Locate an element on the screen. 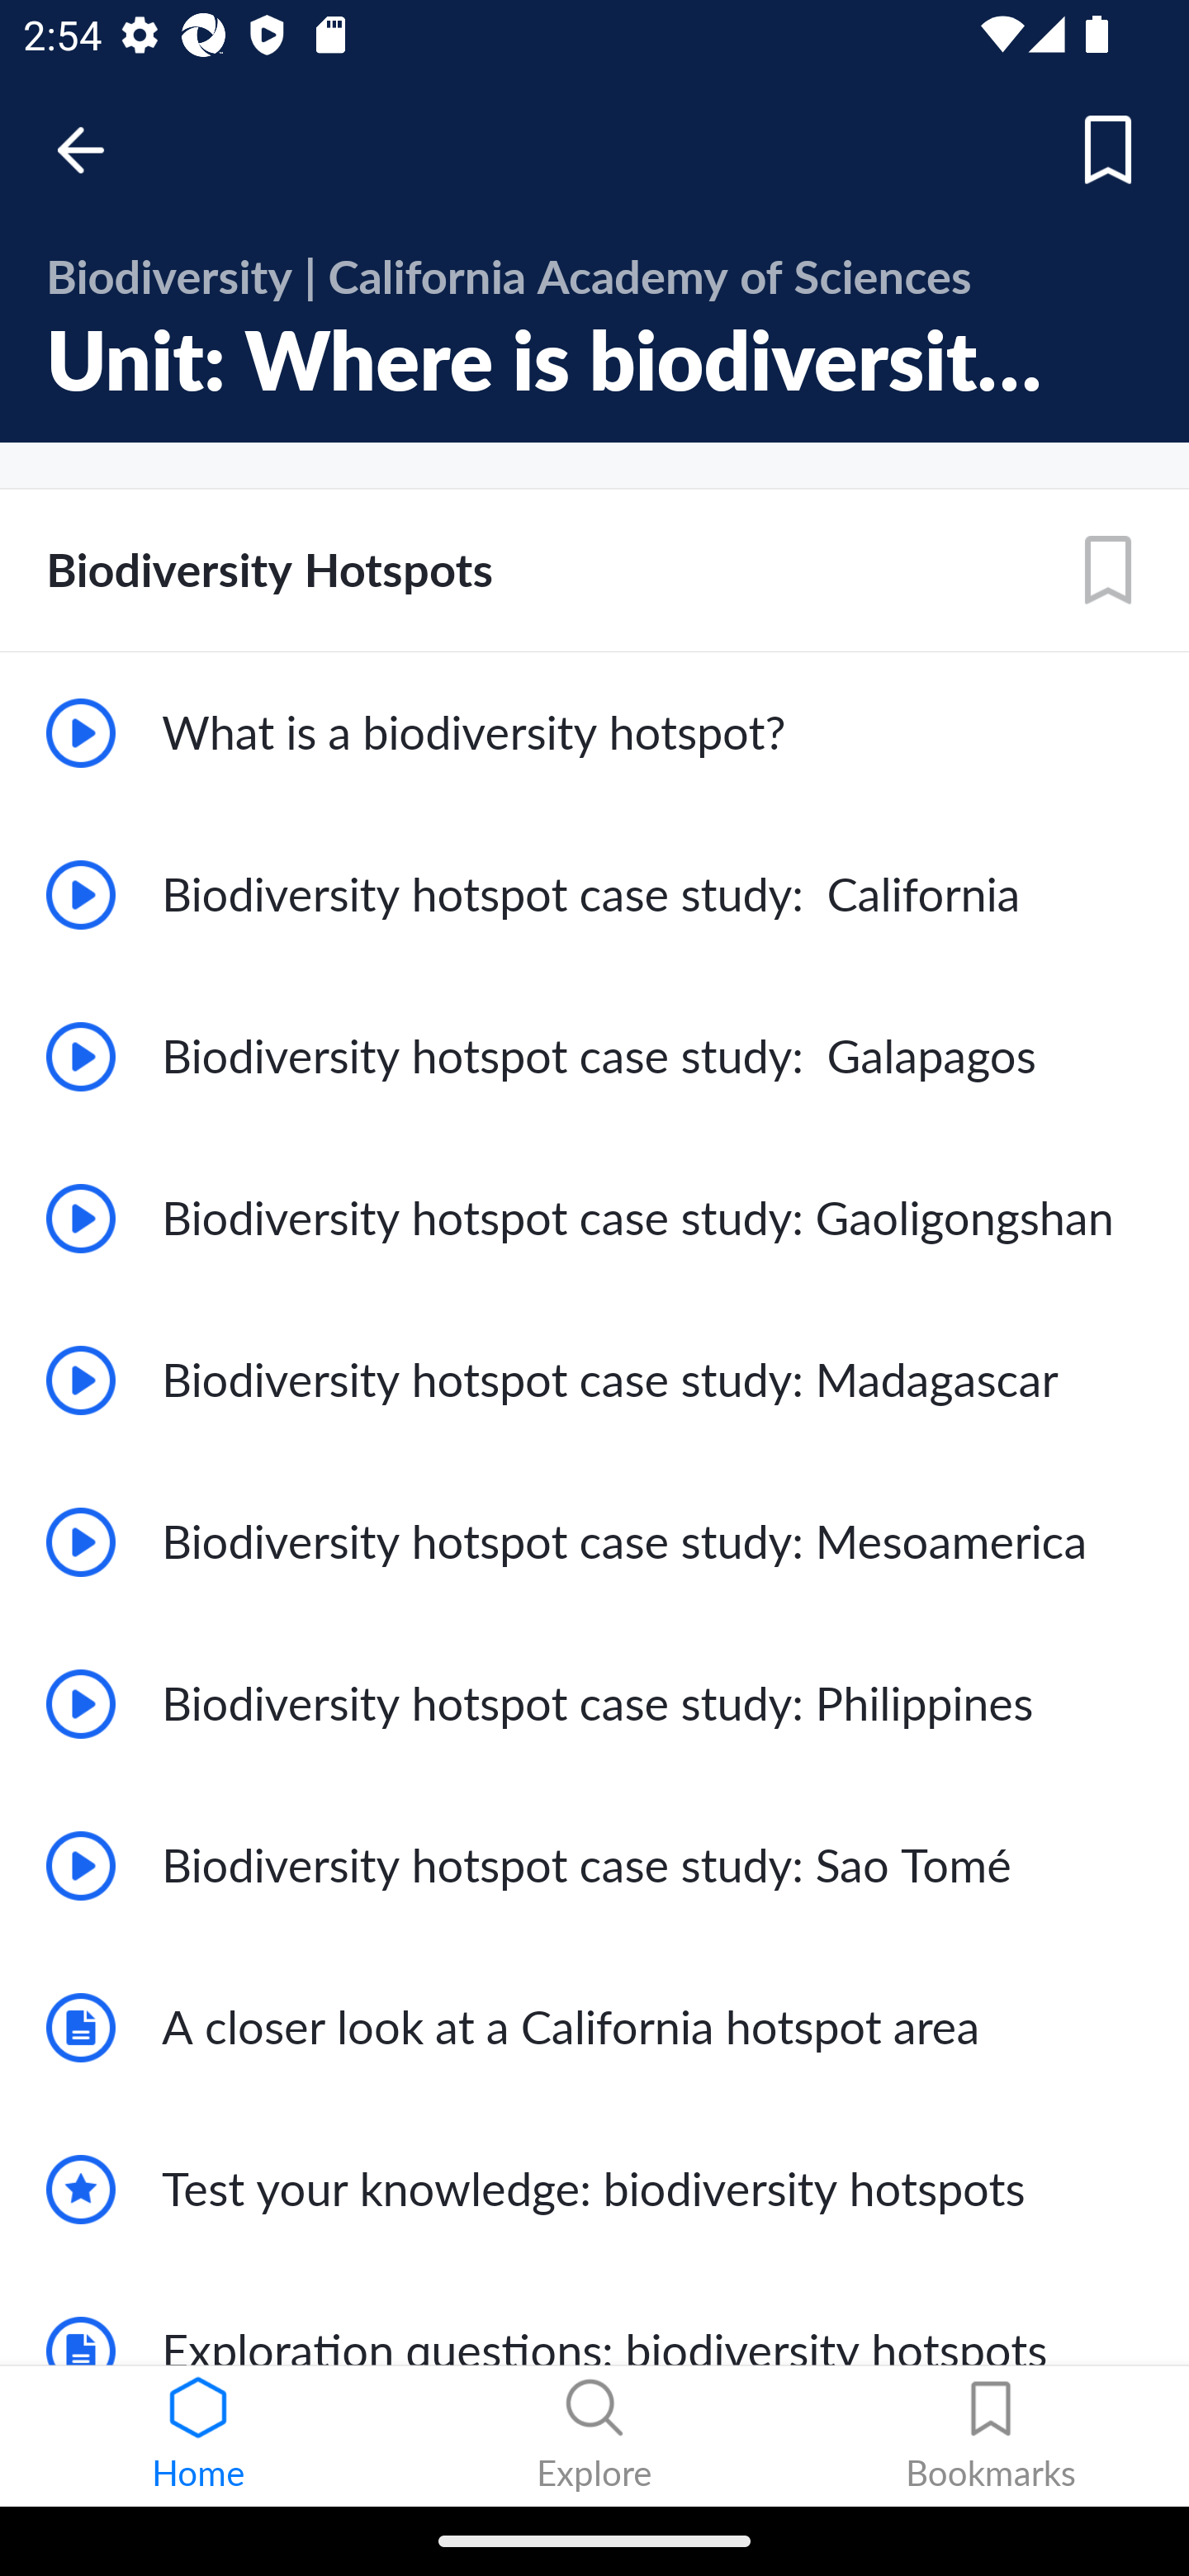 The height and width of the screenshot is (2576, 1189). Bookmarks is located at coordinates (991, 2436).